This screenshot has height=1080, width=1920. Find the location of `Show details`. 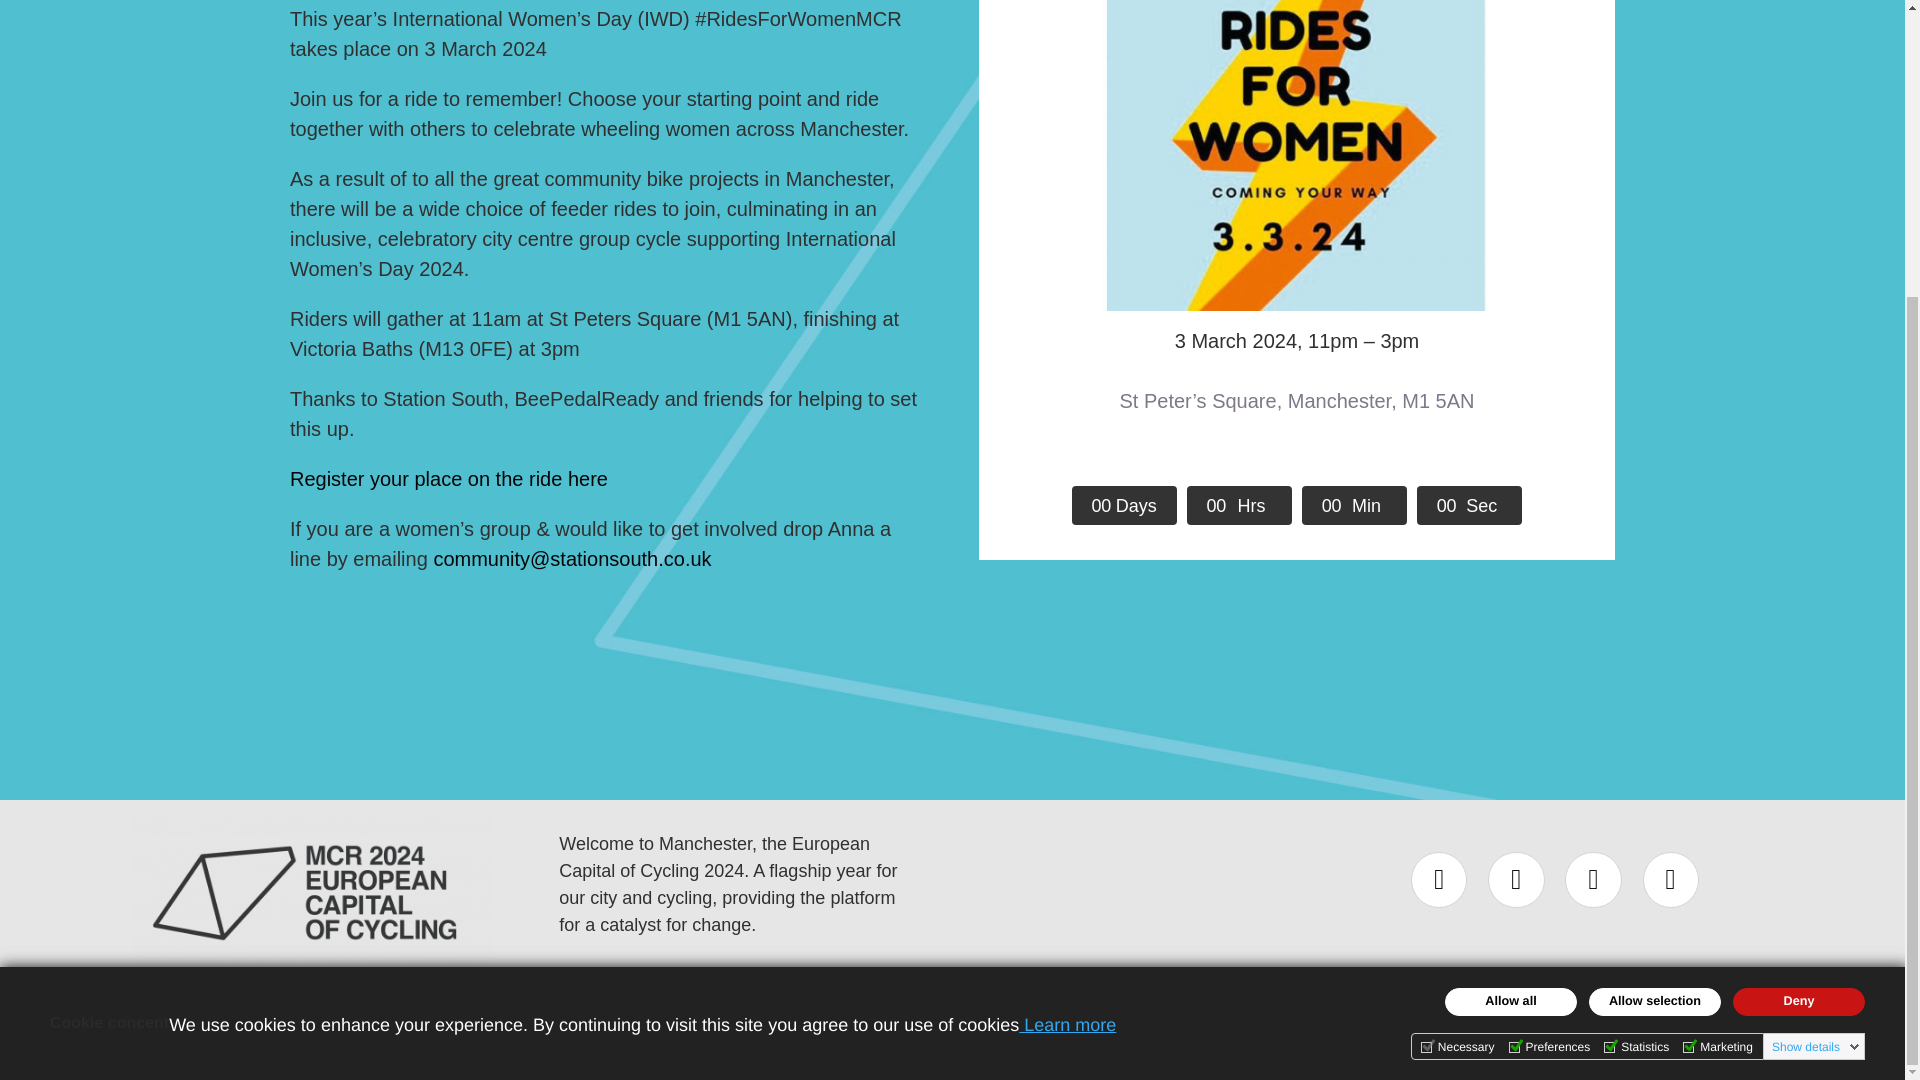

Show details is located at coordinates (1816, 650).